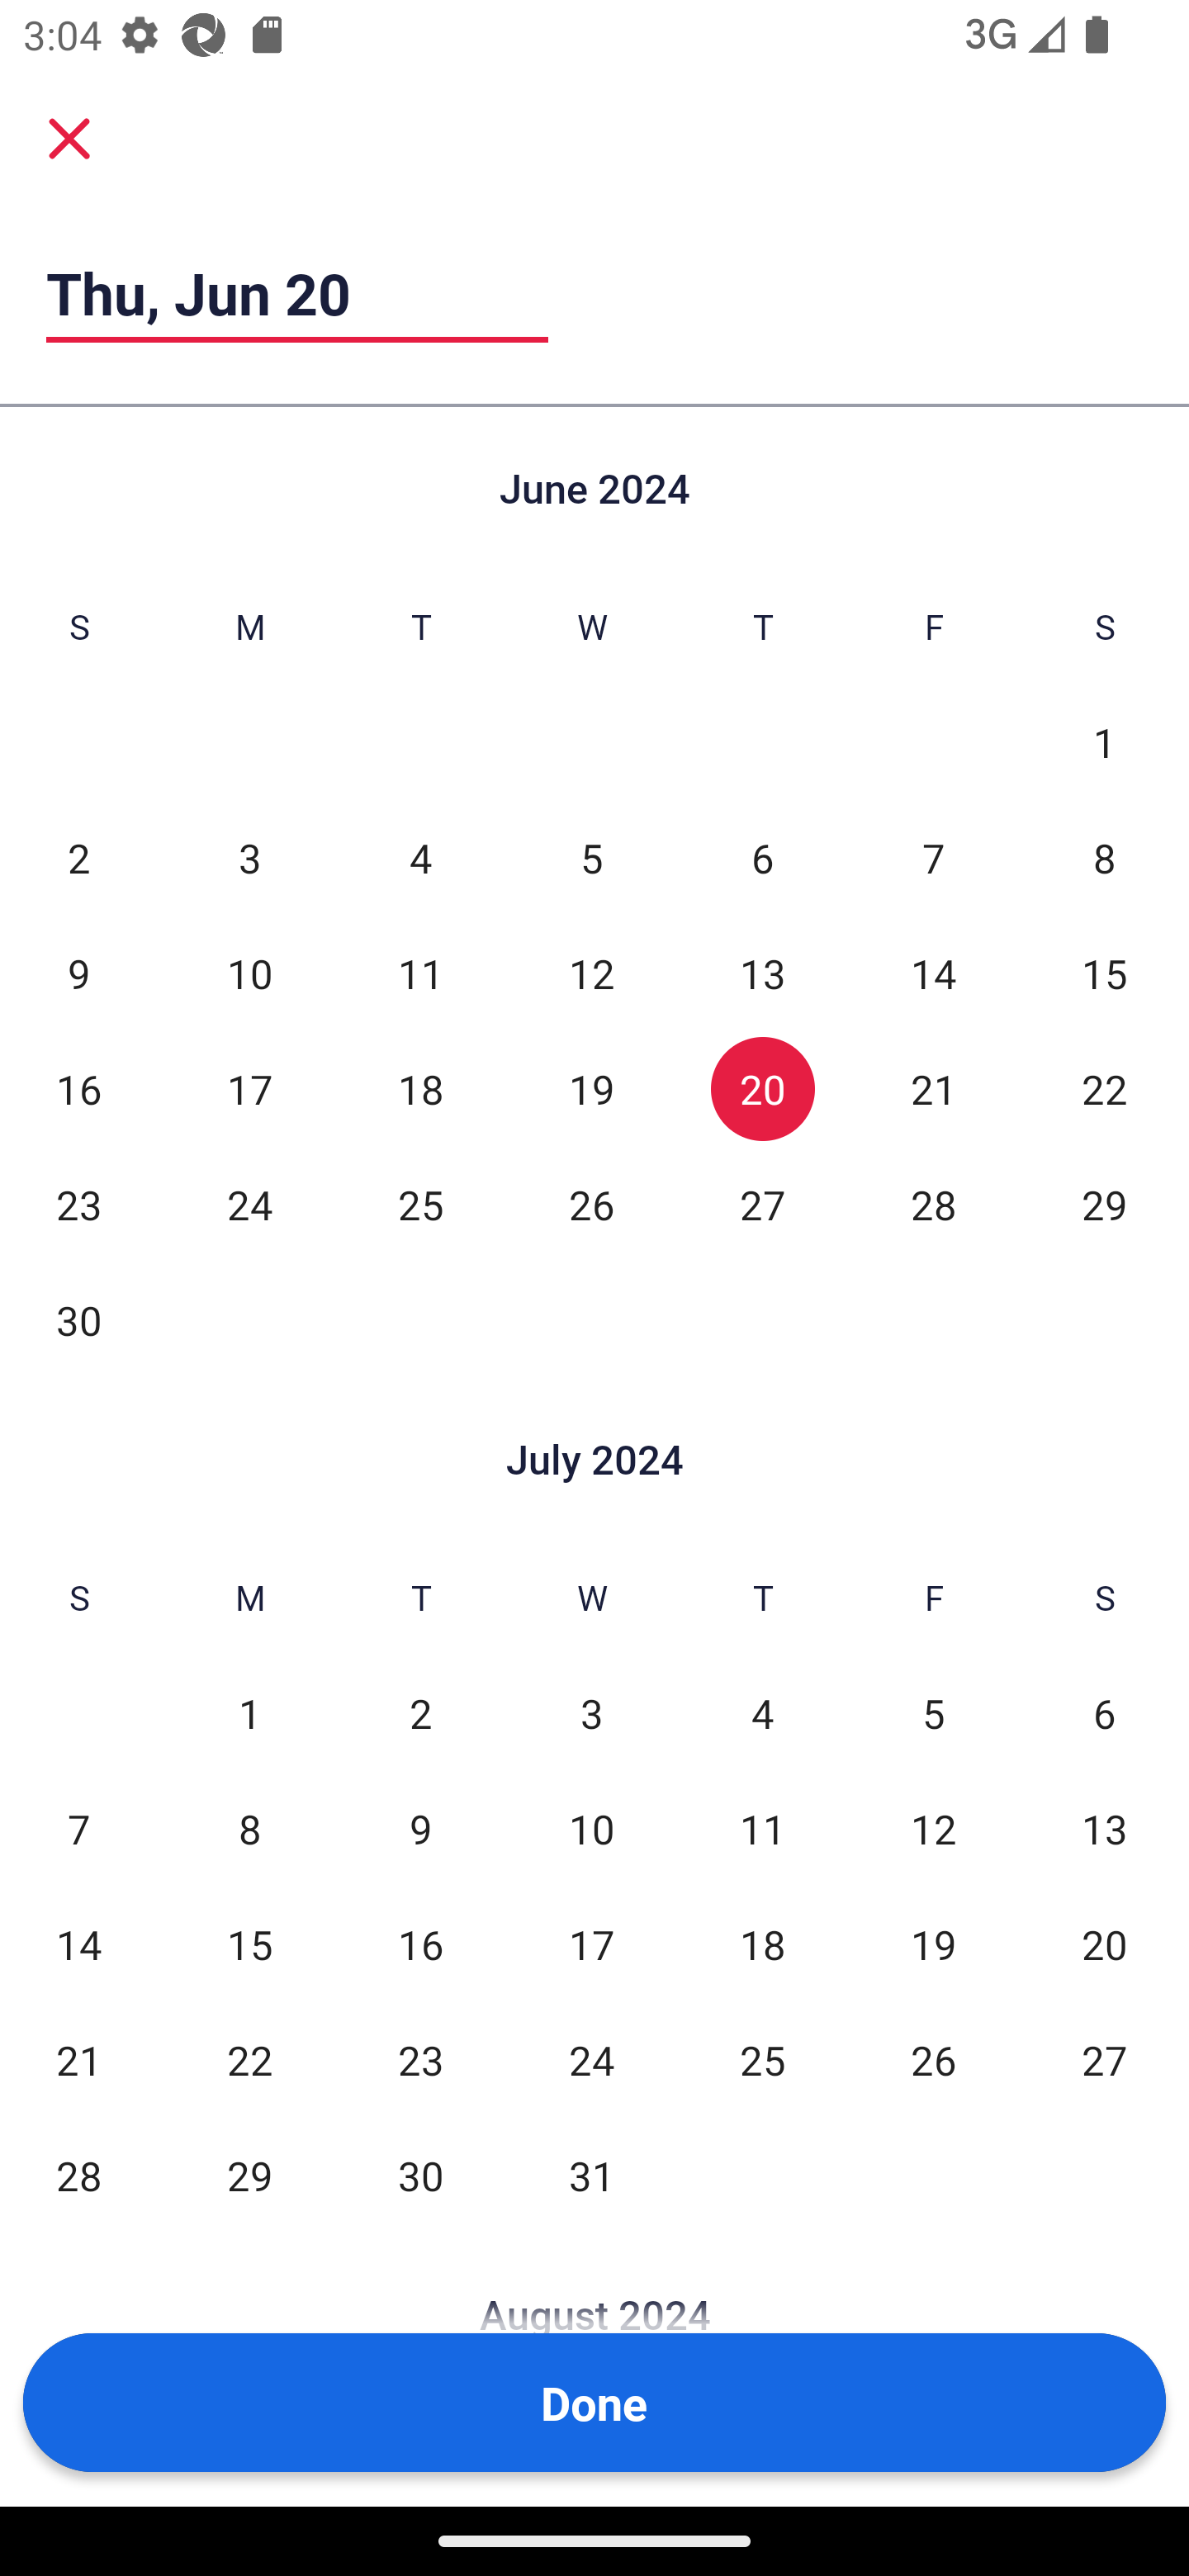 This screenshot has height=2576, width=1189. I want to click on 5 Wed, Jun 5, Not Selected, so click(591, 857).